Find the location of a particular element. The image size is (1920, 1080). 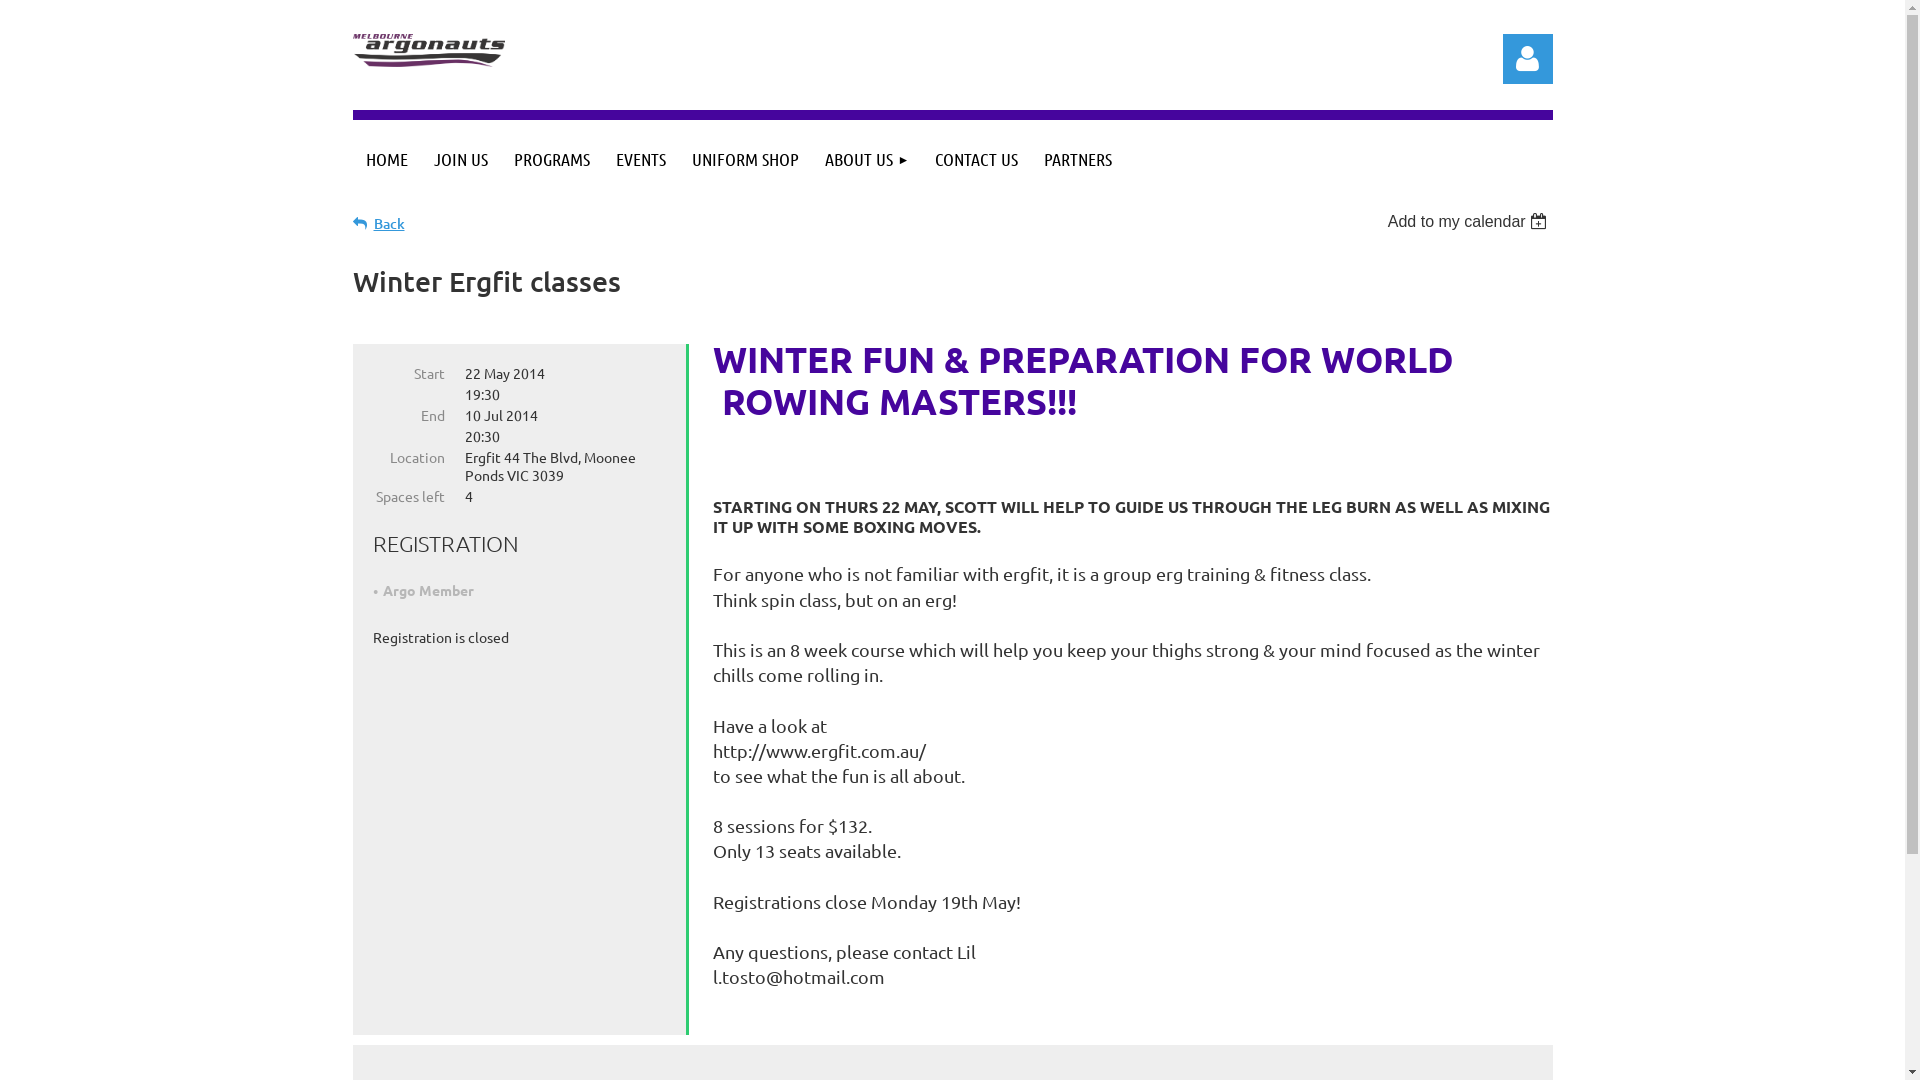

HOME is located at coordinates (386, 160).